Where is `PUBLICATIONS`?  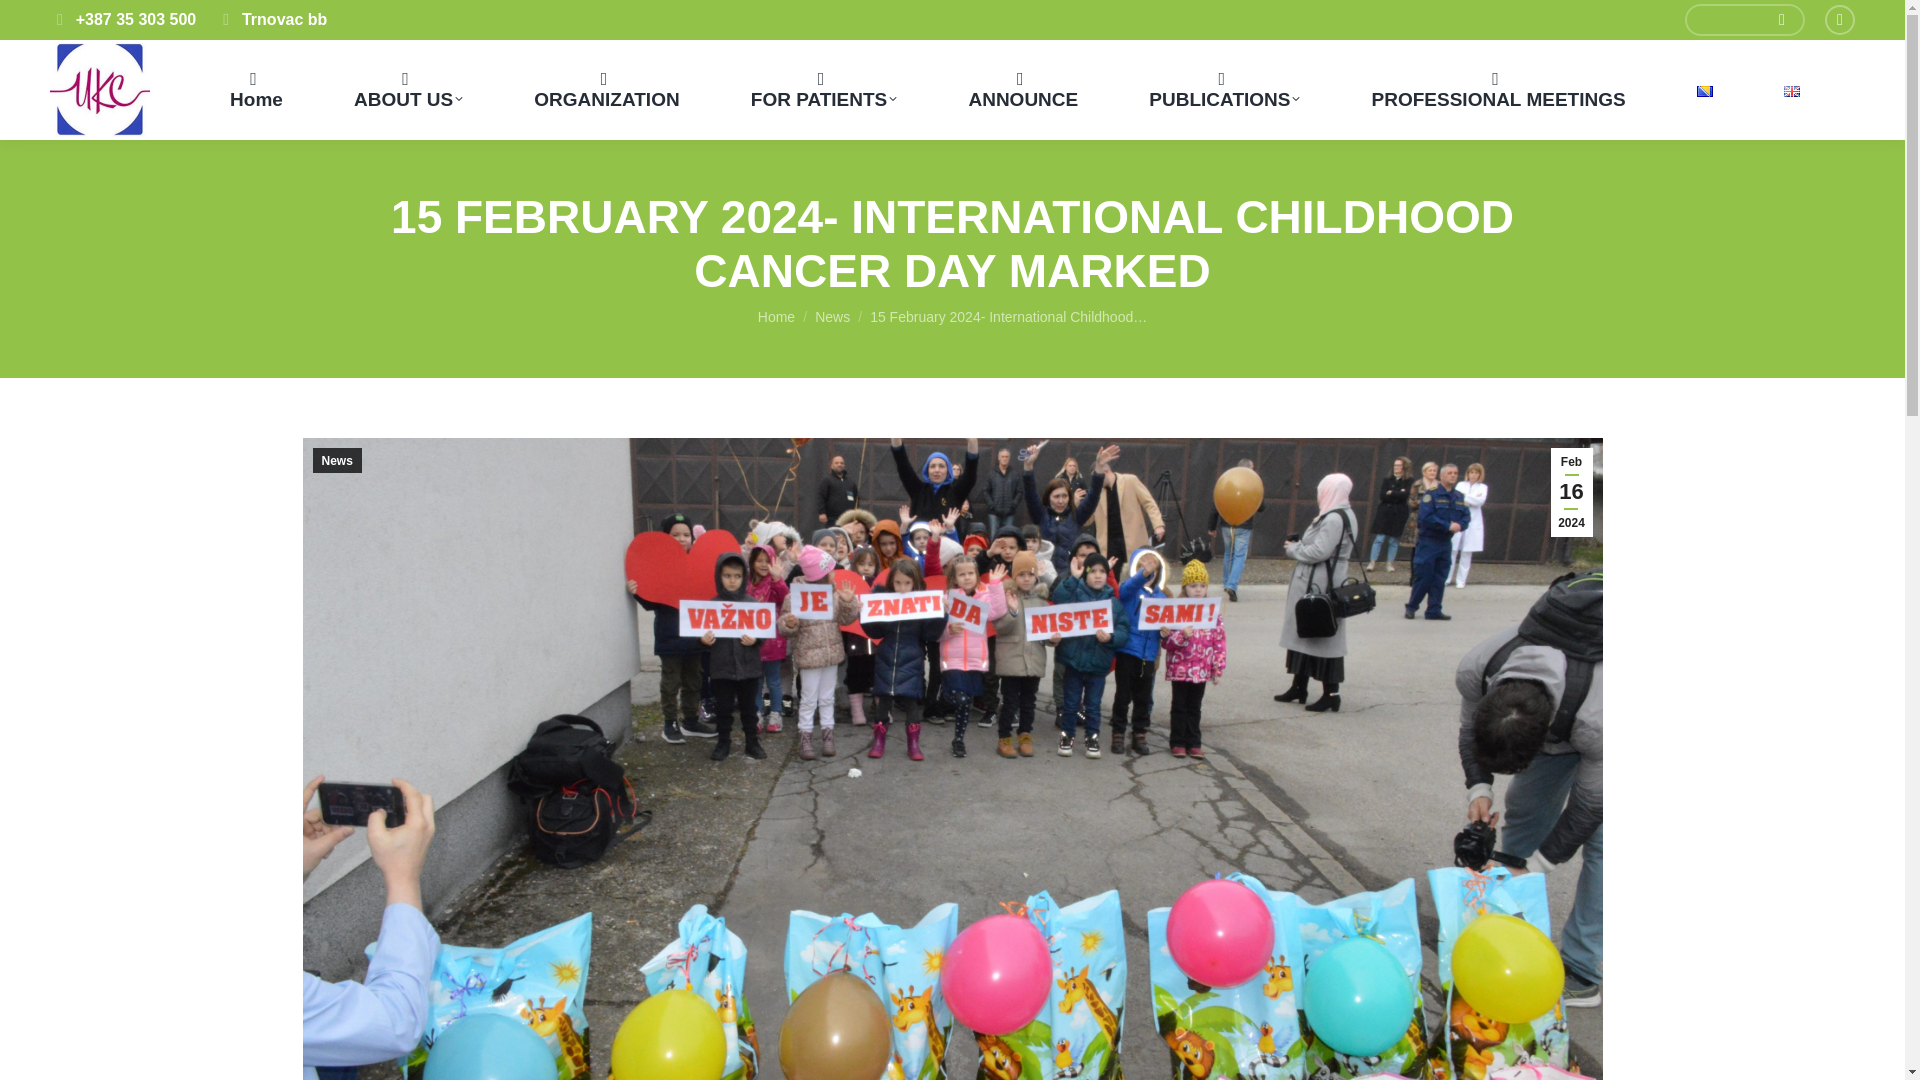 PUBLICATIONS is located at coordinates (1224, 90).